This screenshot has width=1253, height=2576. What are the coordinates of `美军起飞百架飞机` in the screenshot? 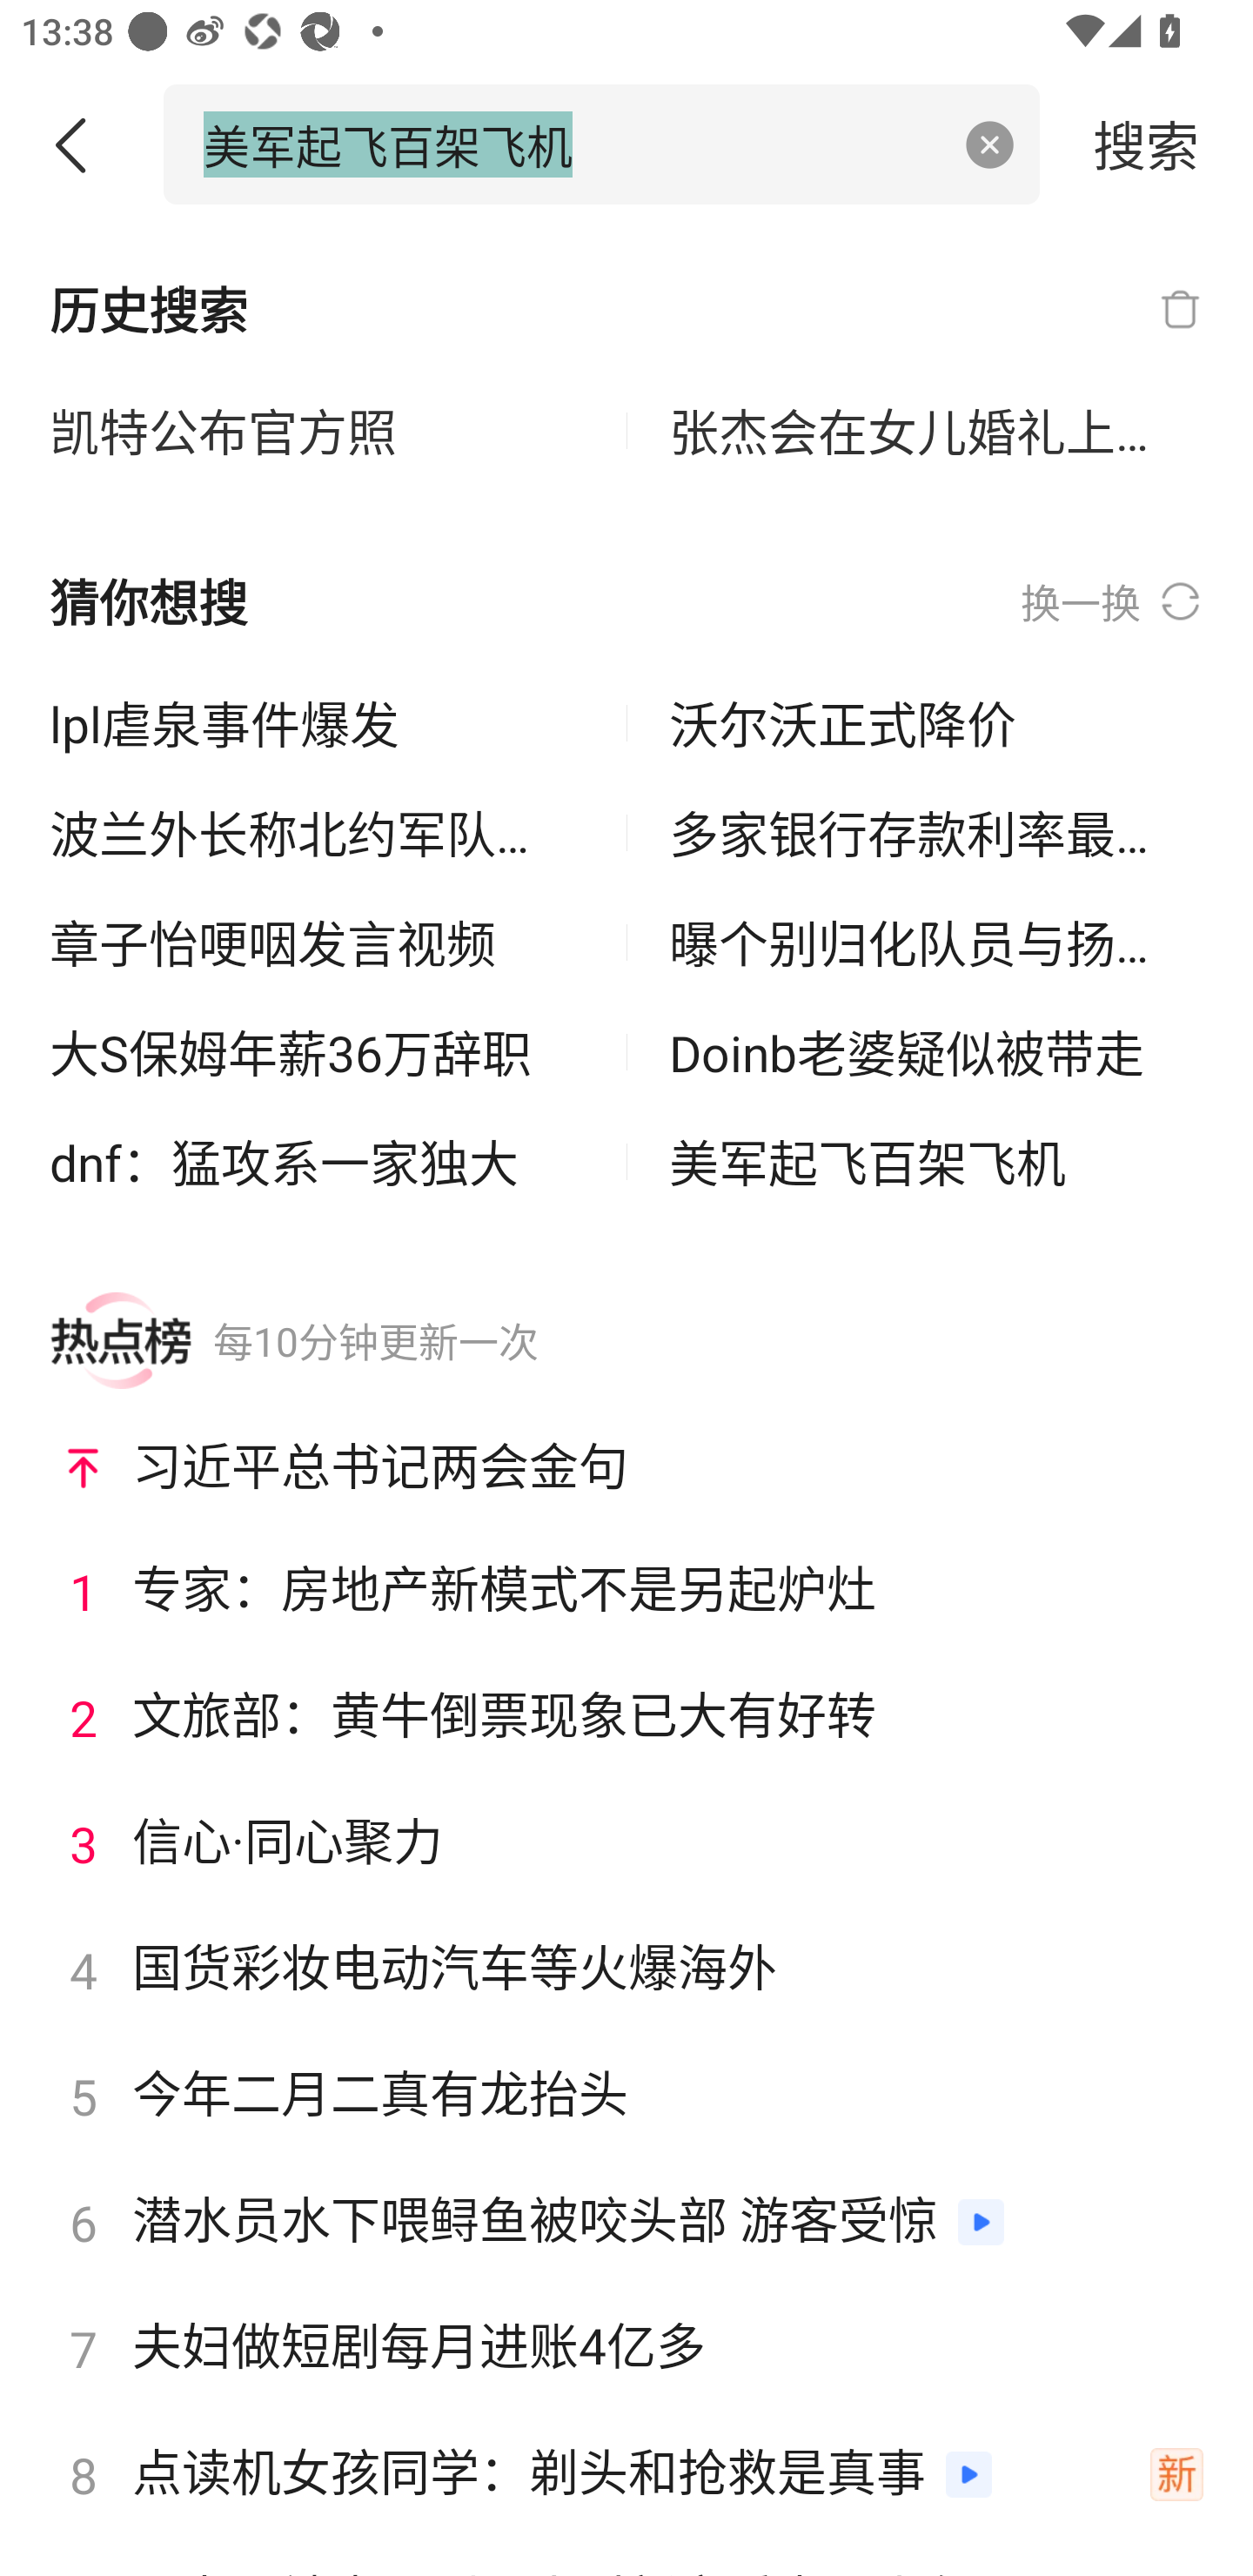 It's located at (571, 144).